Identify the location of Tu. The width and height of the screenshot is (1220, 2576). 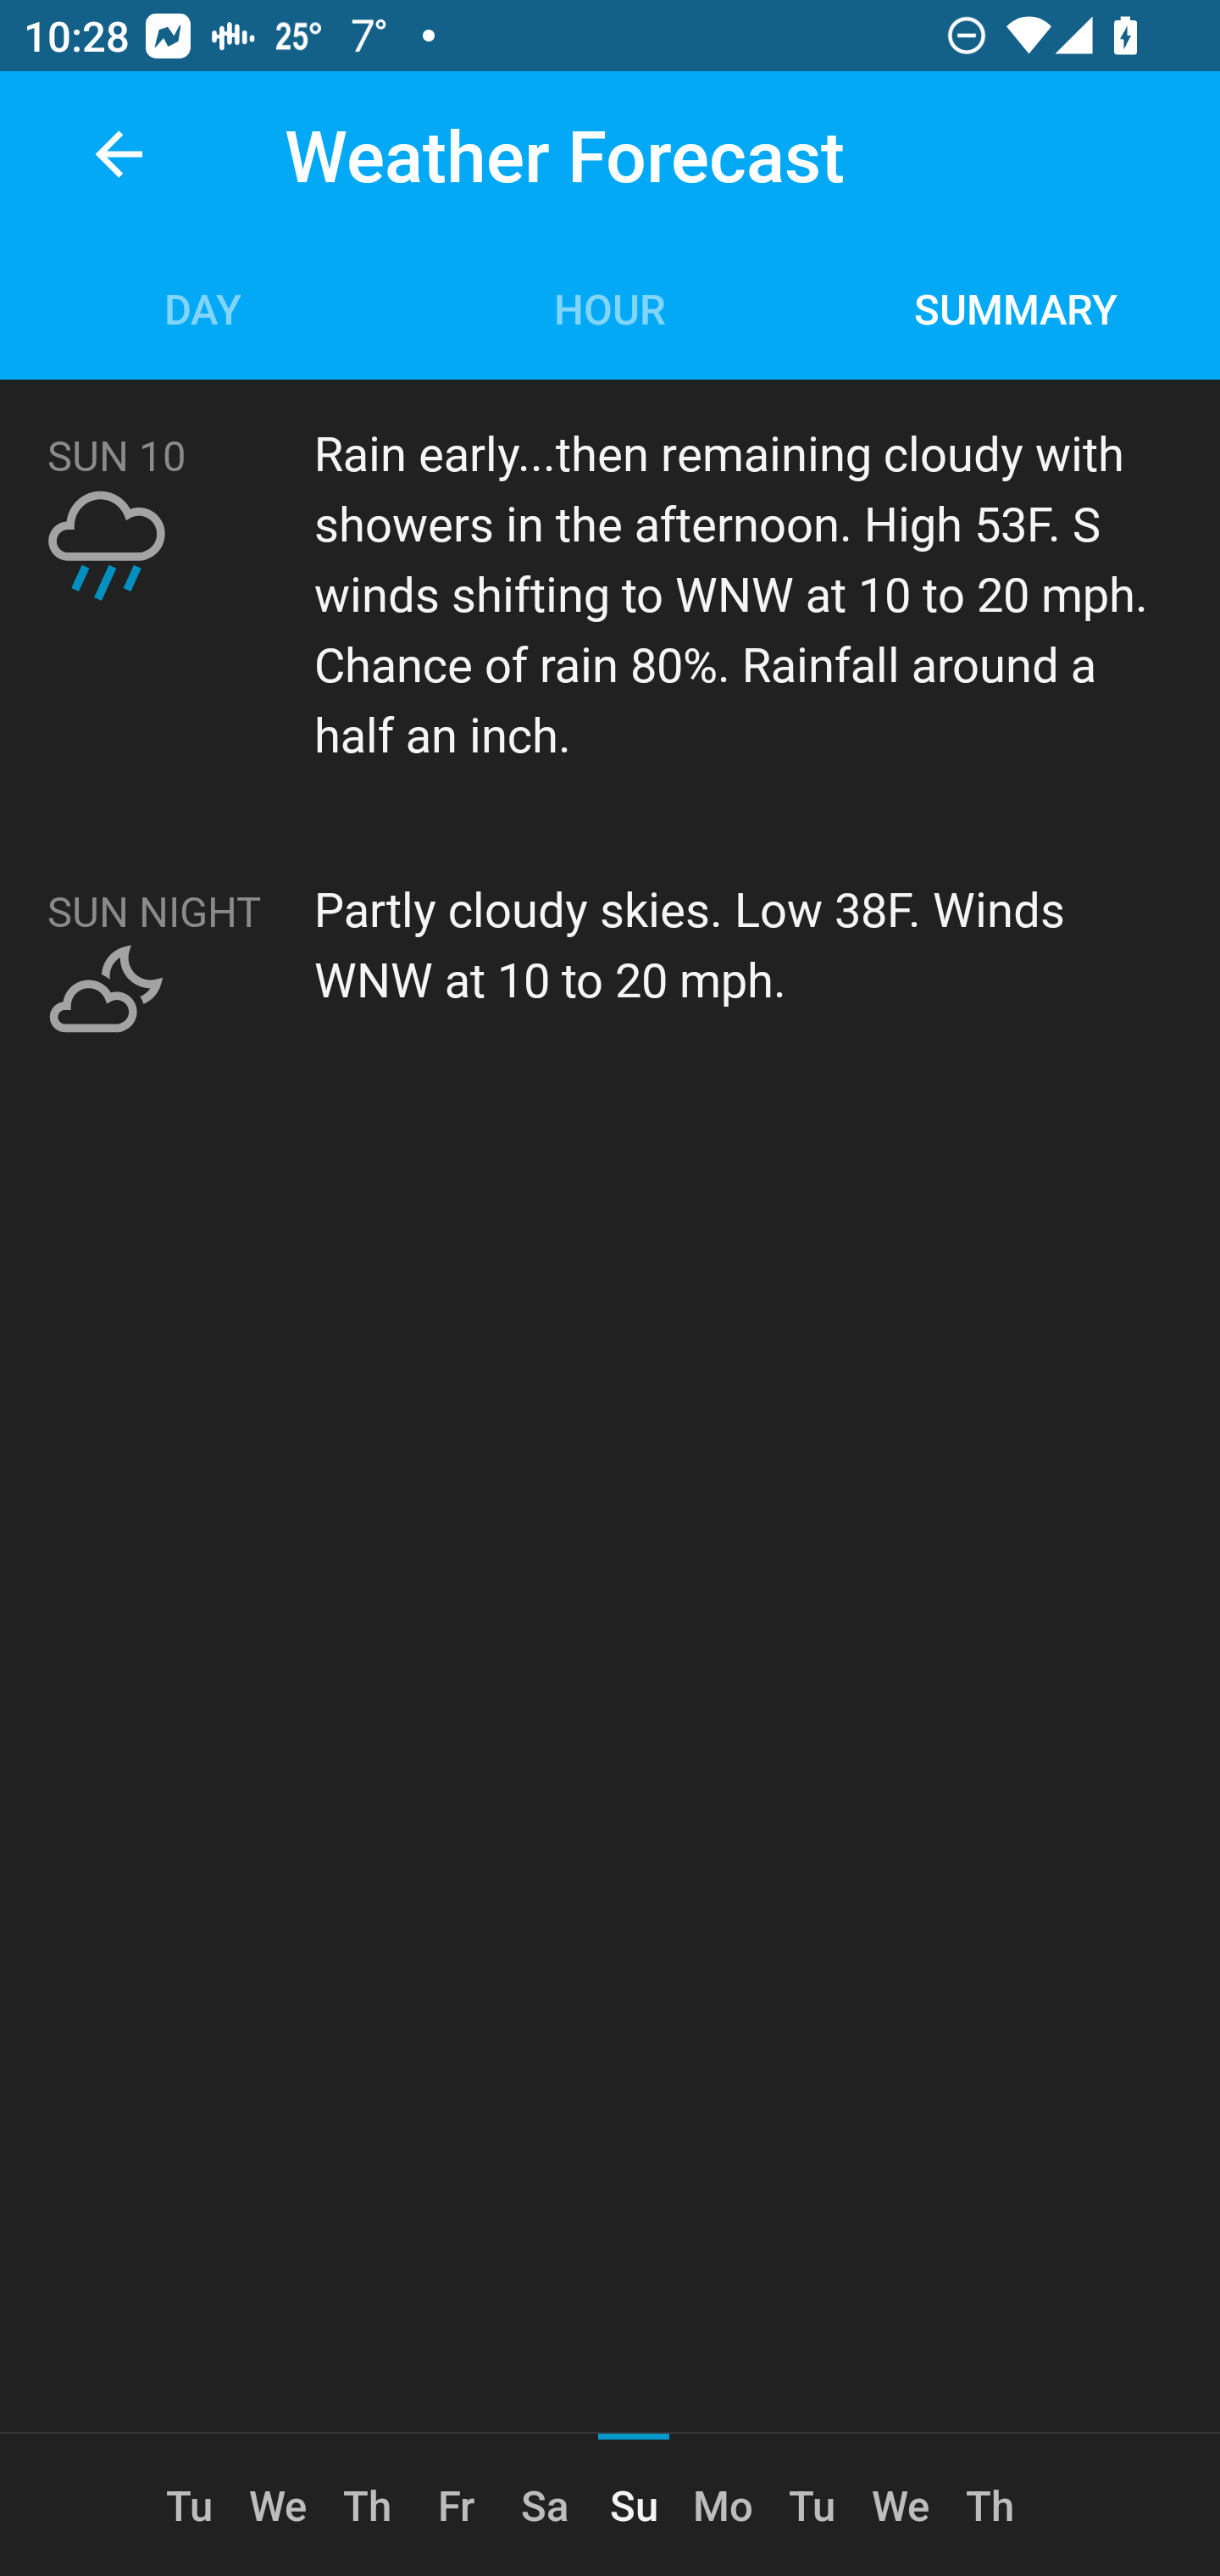
(812, 2505).